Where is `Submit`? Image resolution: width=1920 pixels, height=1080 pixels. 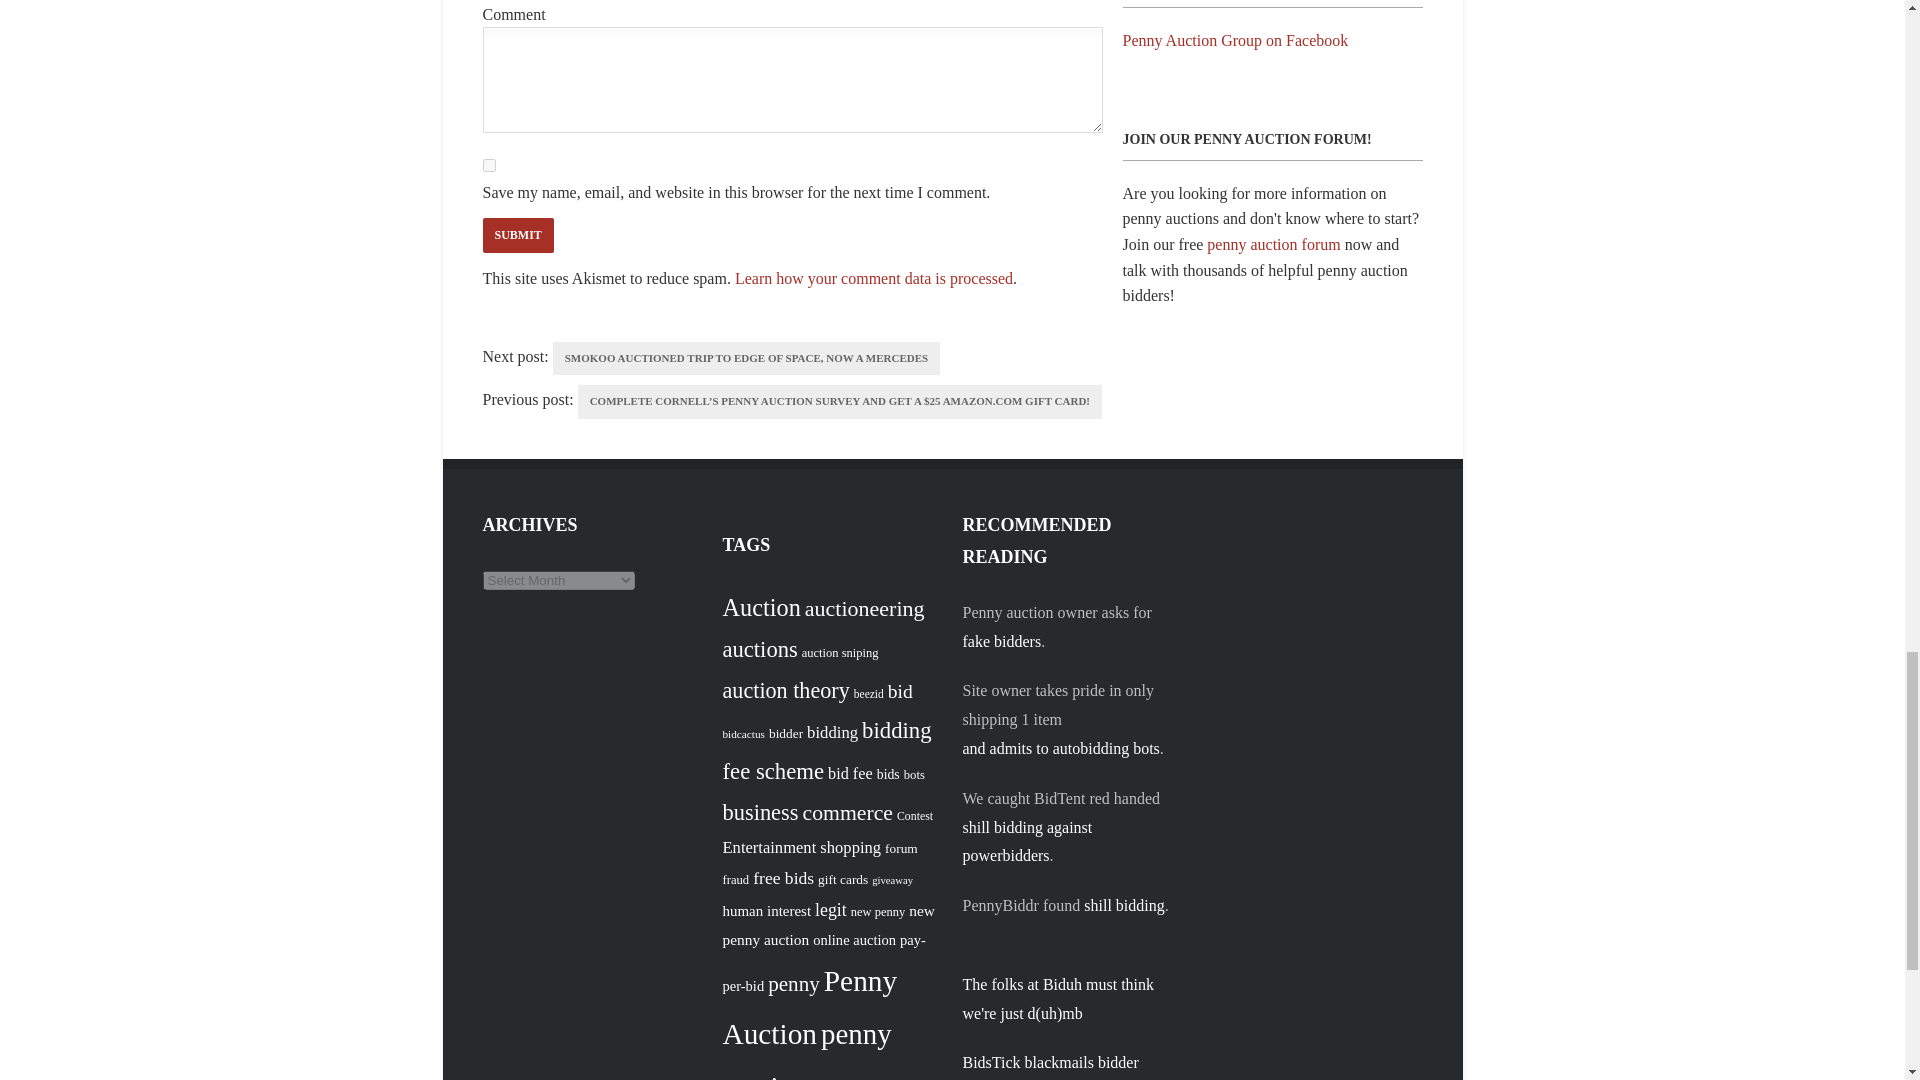
Submit is located at coordinates (516, 235).